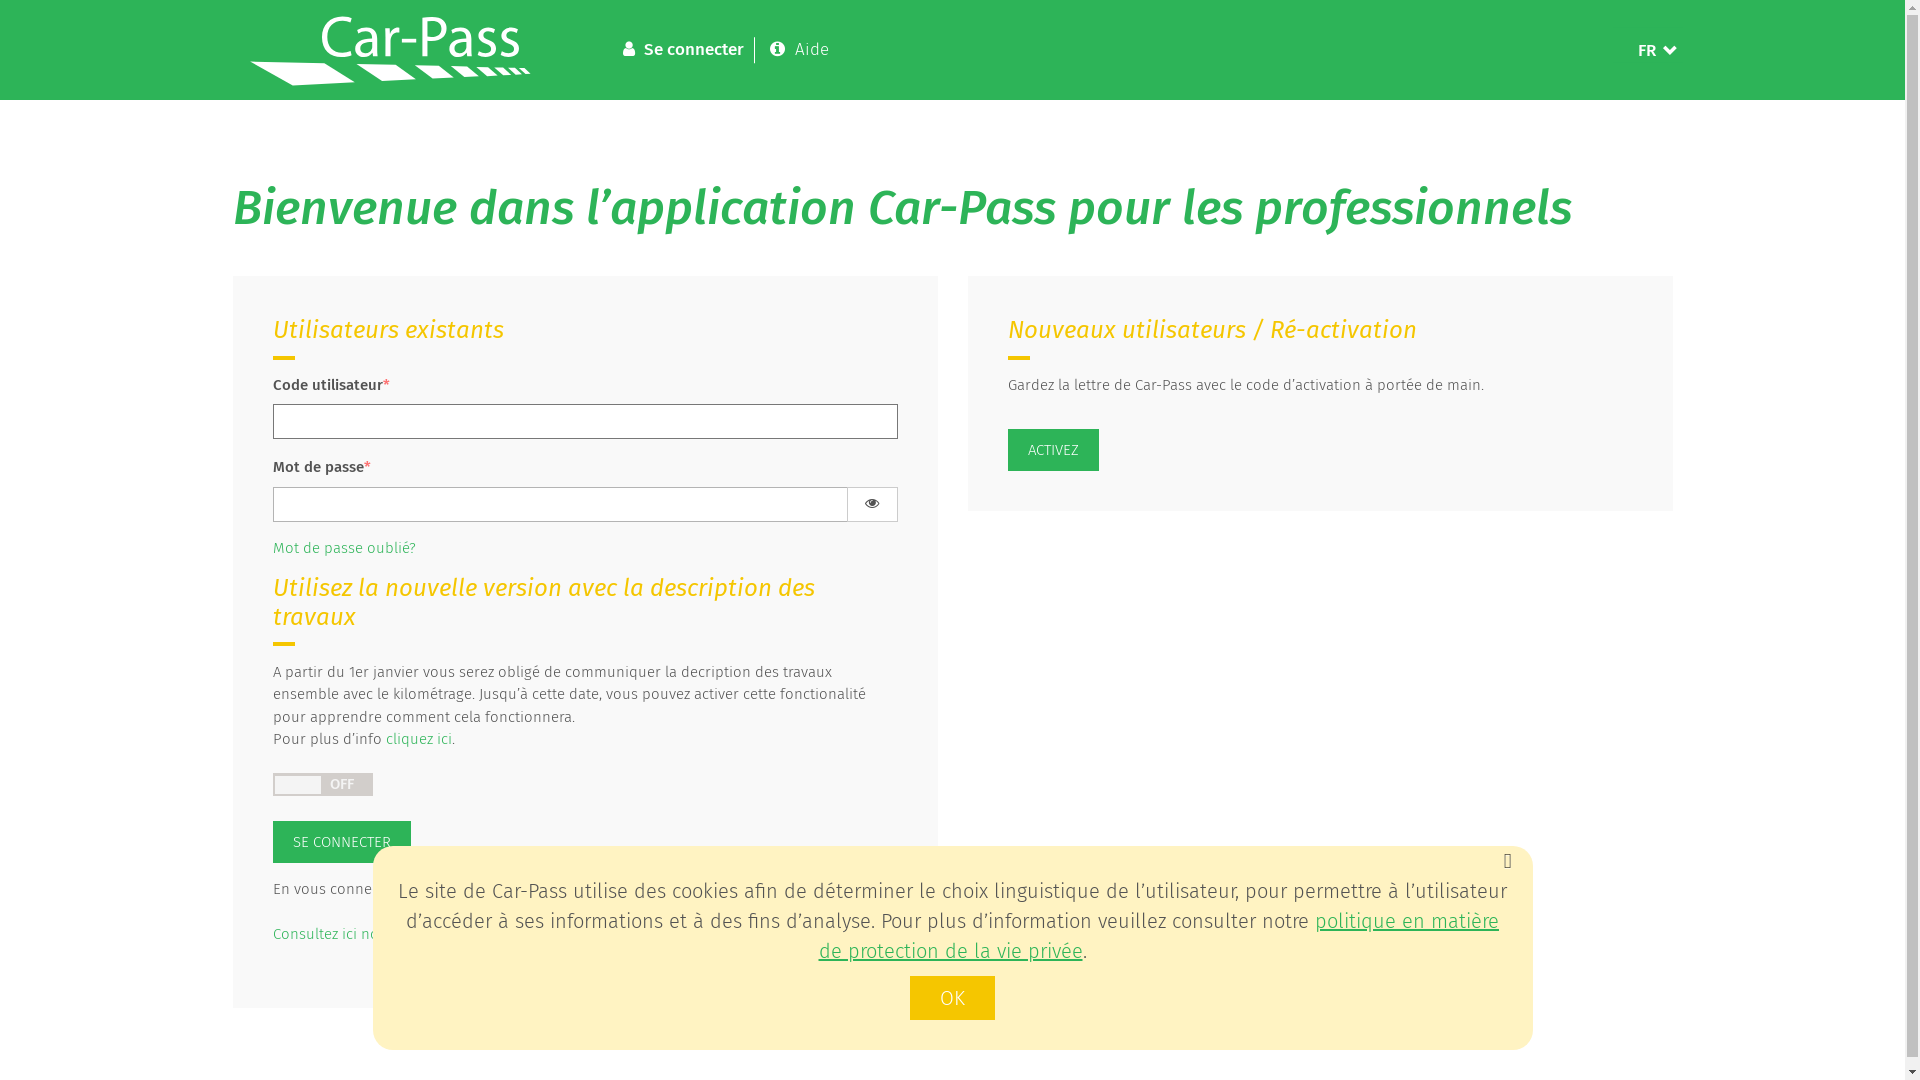 The height and width of the screenshot is (1080, 1920). What do you see at coordinates (682, 49) in the screenshot?
I see `Se connecter` at bounding box center [682, 49].